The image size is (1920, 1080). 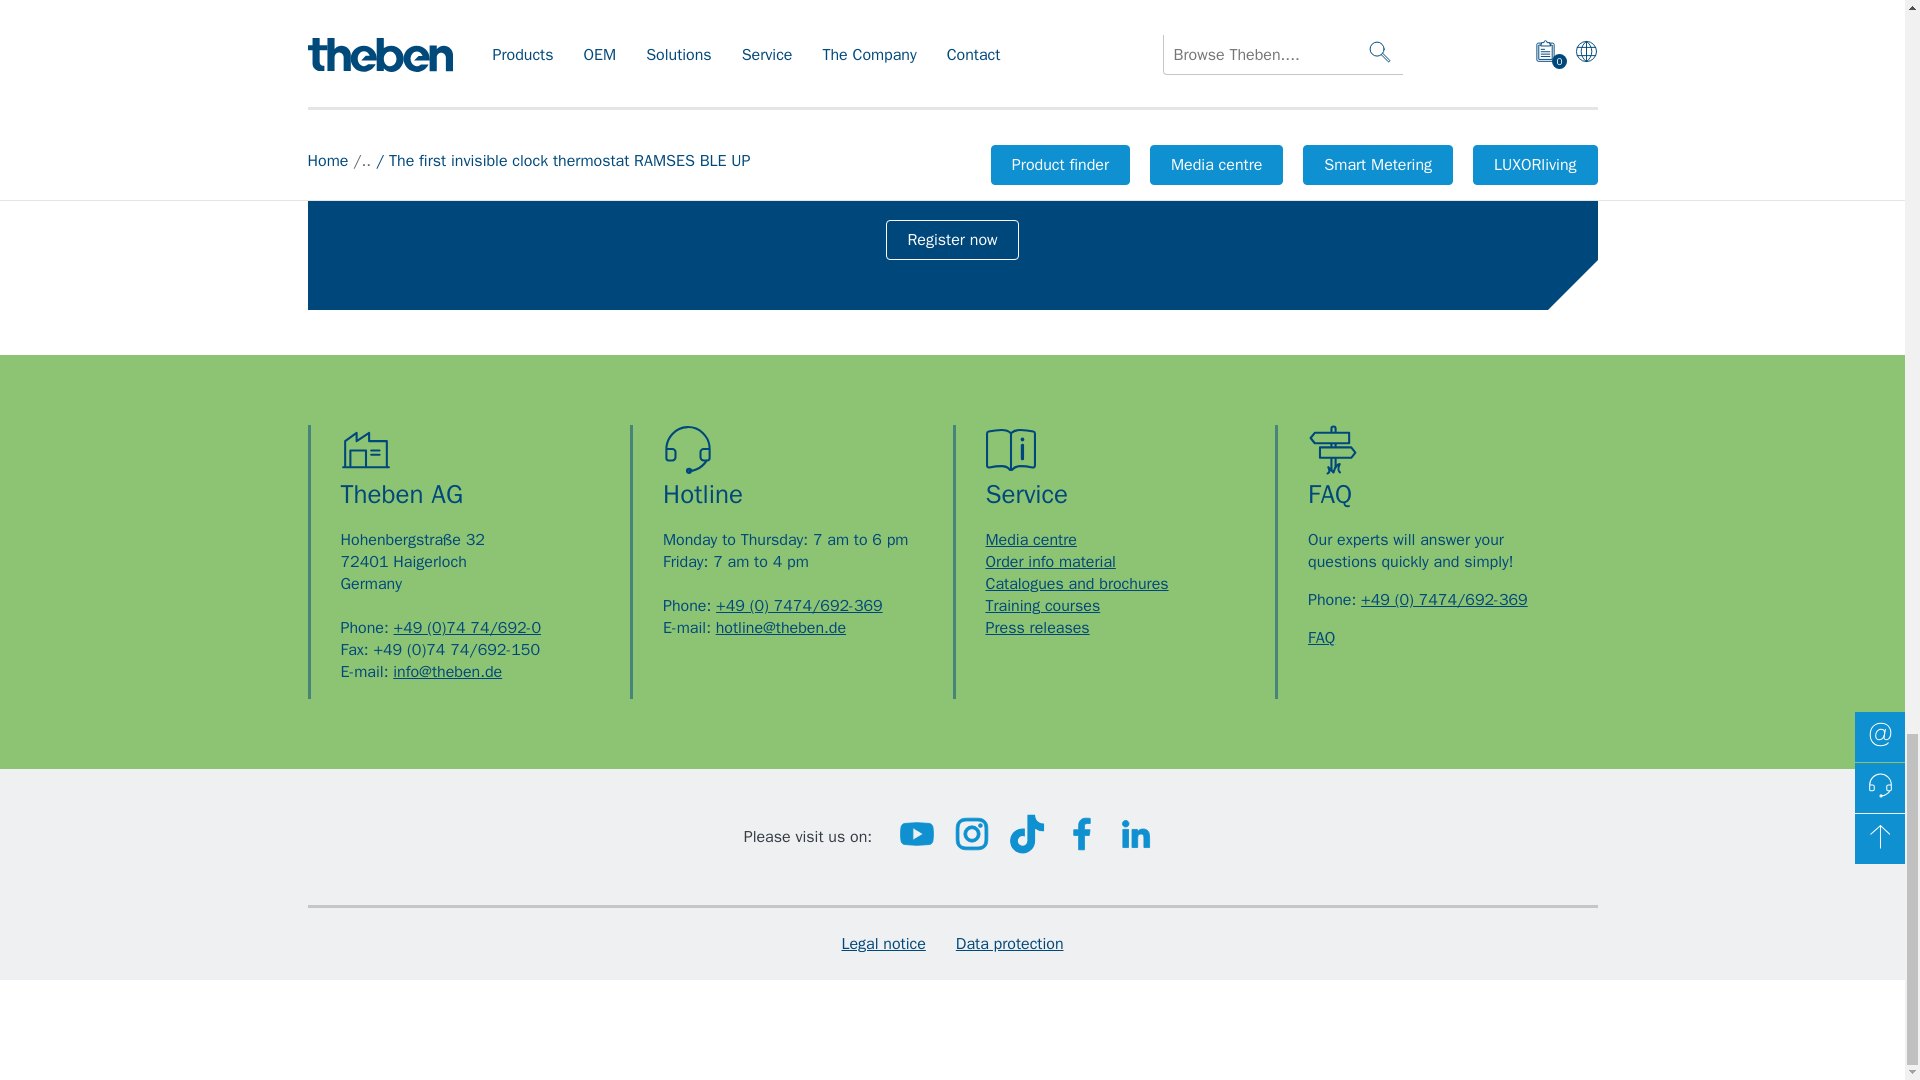 I want to click on Hotline and FAQs, so click(x=1320, y=638).